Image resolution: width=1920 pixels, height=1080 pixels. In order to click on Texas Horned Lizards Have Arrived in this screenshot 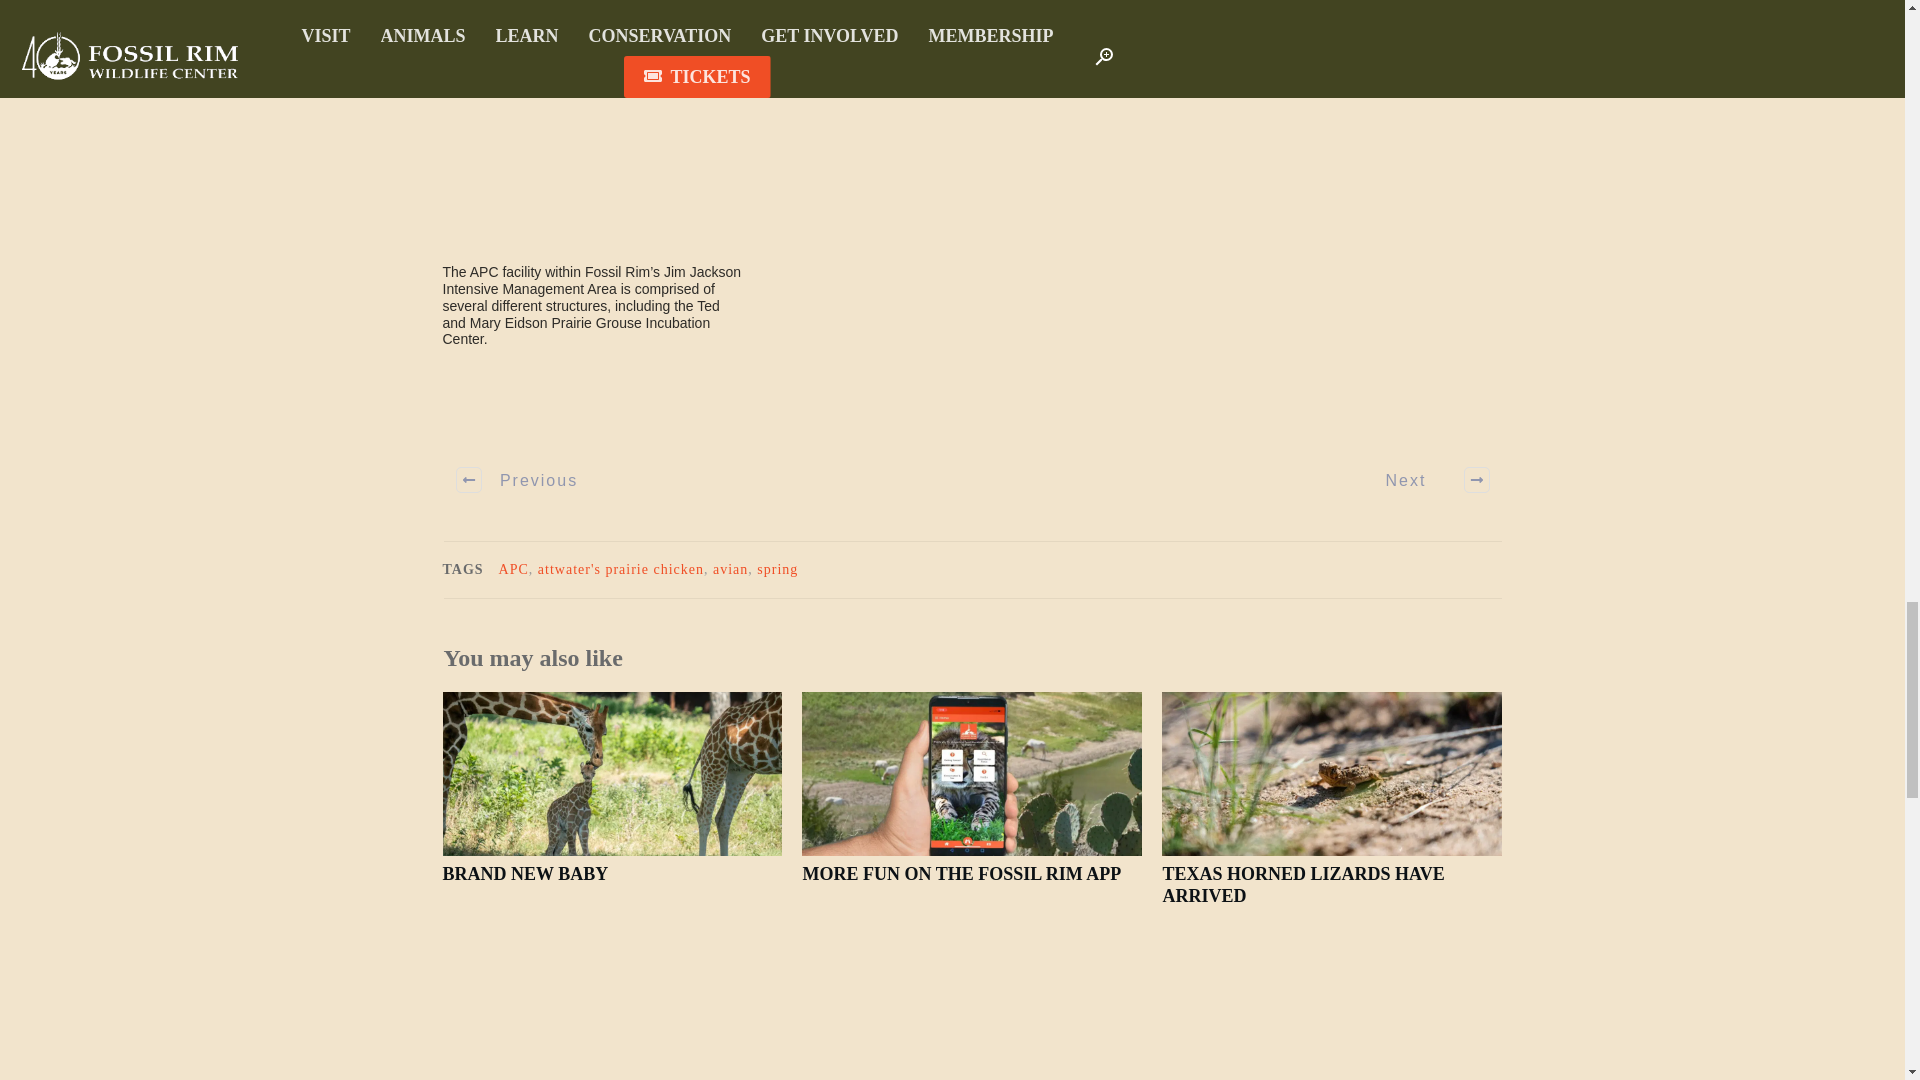, I will do `click(1302, 885)`.